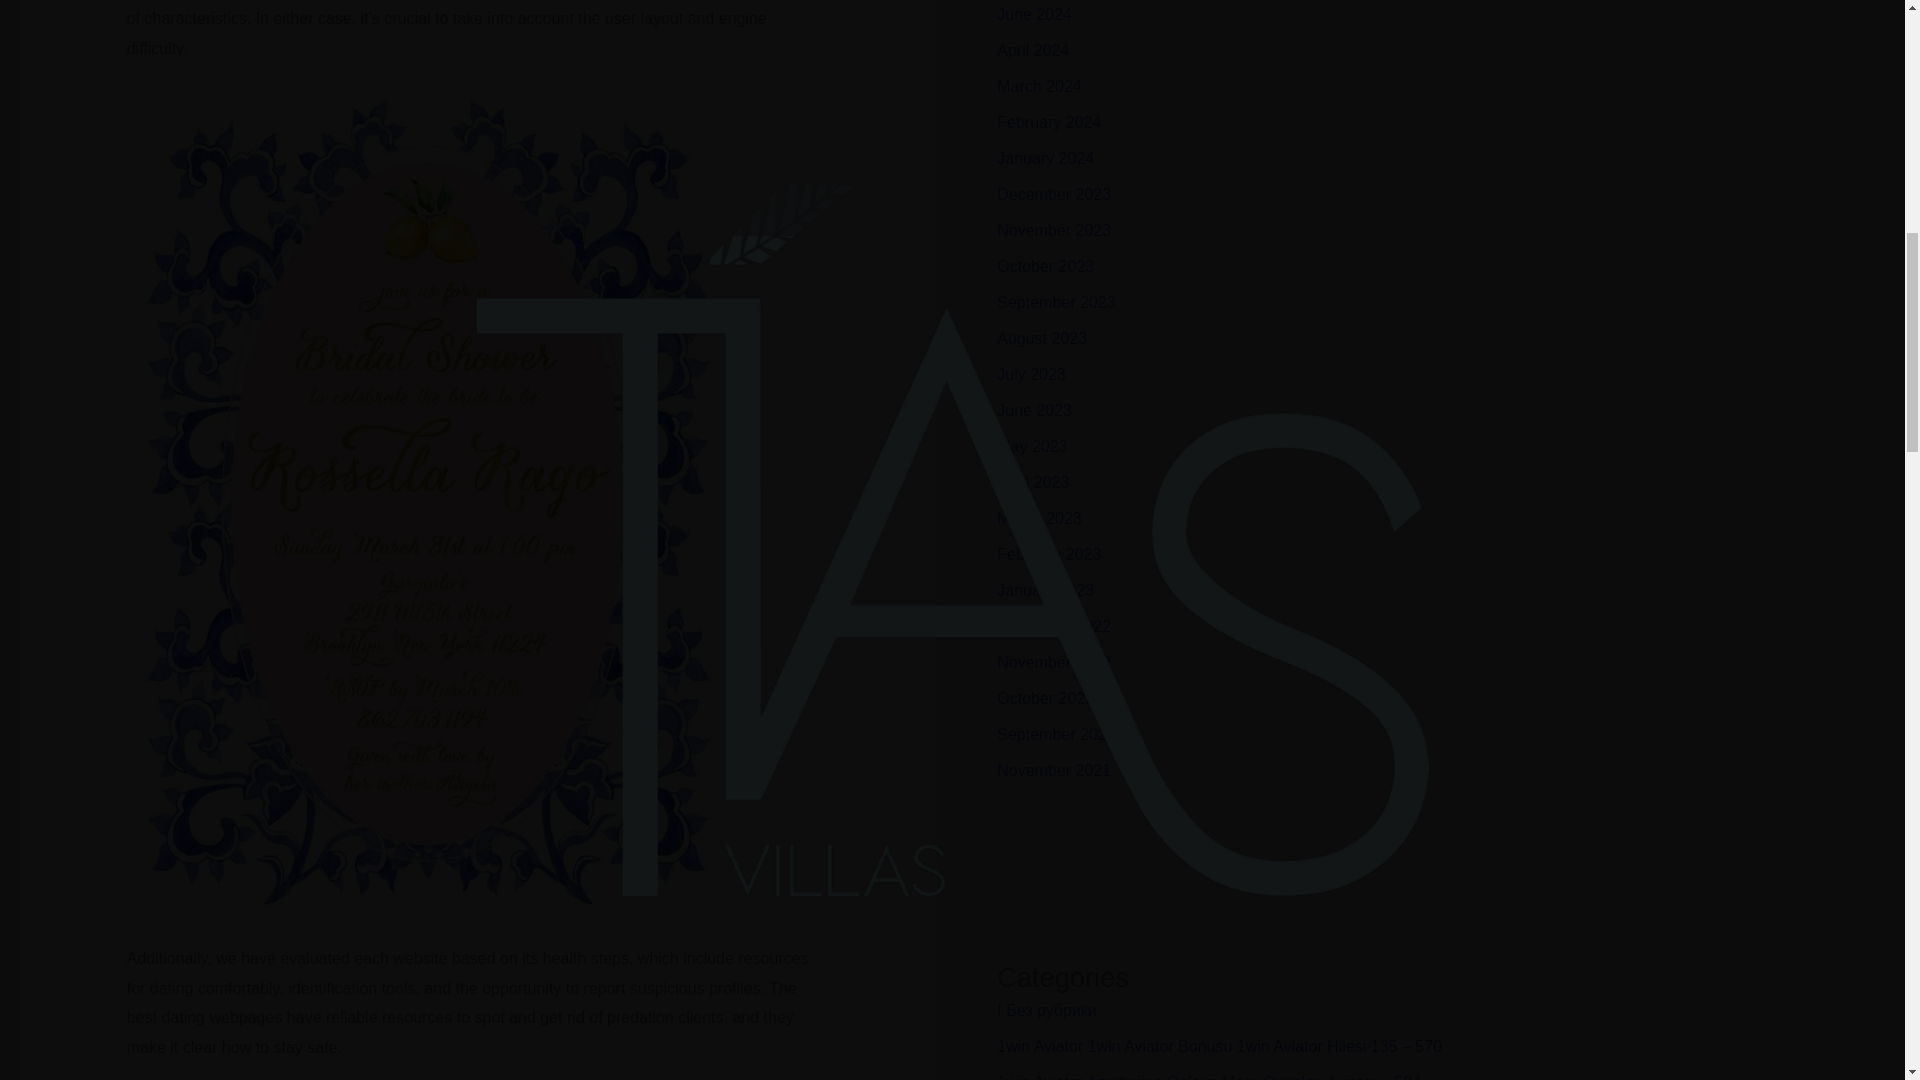 Image resolution: width=1920 pixels, height=1080 pixels. What do you see at coordinates (1048, 122) in the screenshot?
I see `February 2024` at bounding box center [1048, 122].